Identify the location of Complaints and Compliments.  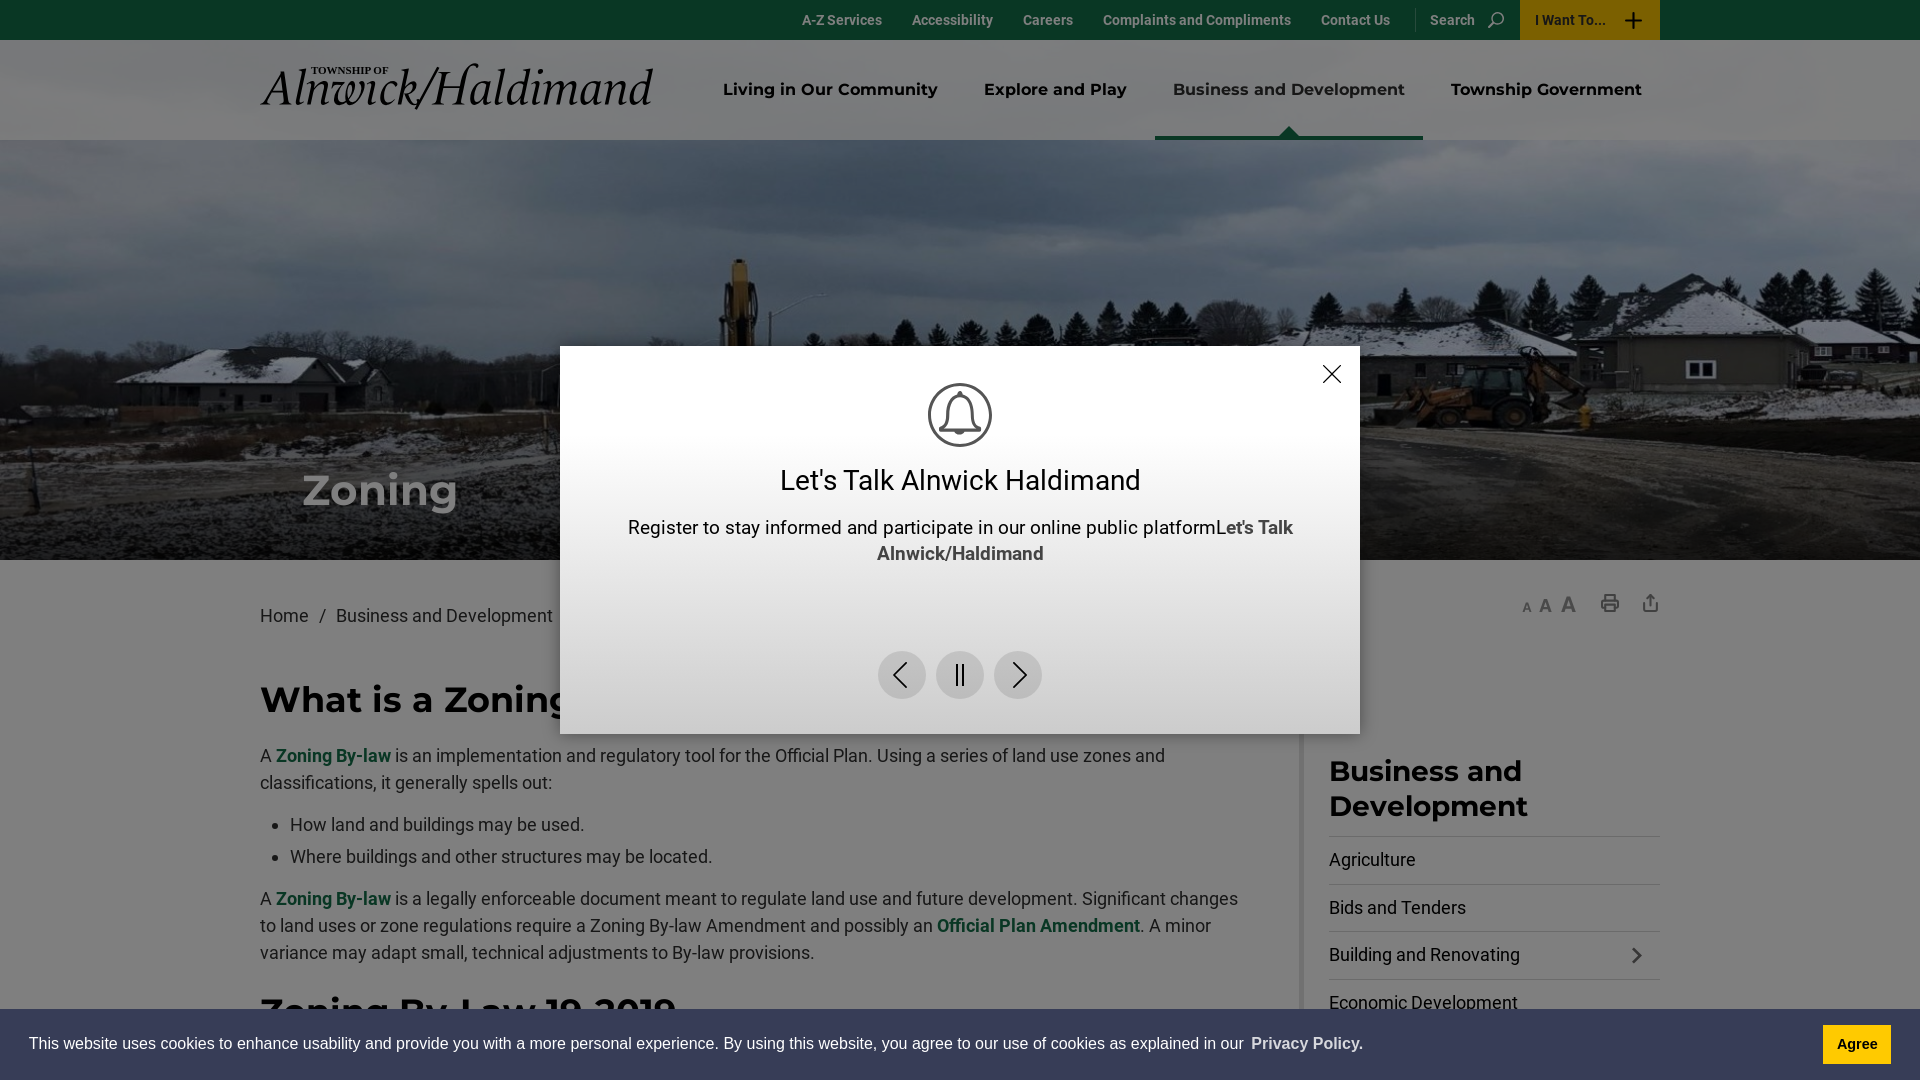
(1197, 20).